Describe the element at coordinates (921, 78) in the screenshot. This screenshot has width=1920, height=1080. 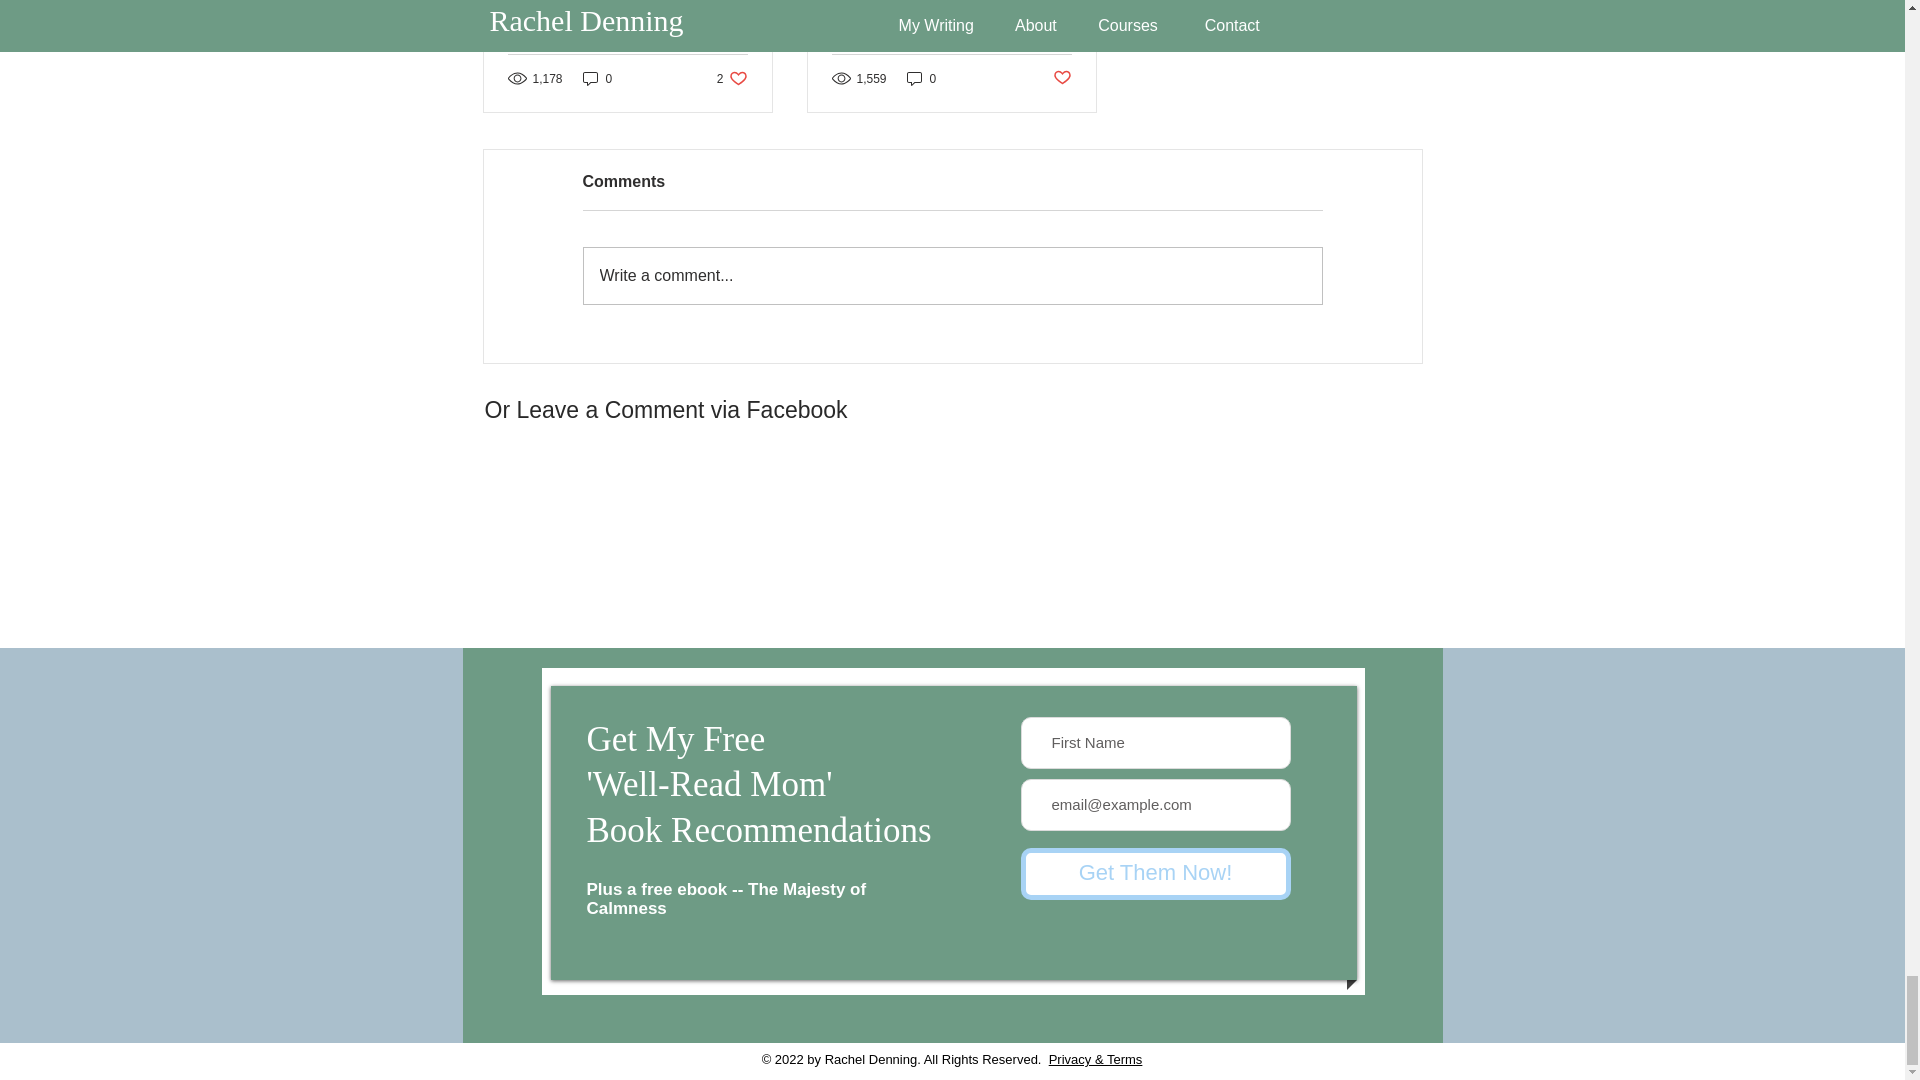
I see `0` at that location.